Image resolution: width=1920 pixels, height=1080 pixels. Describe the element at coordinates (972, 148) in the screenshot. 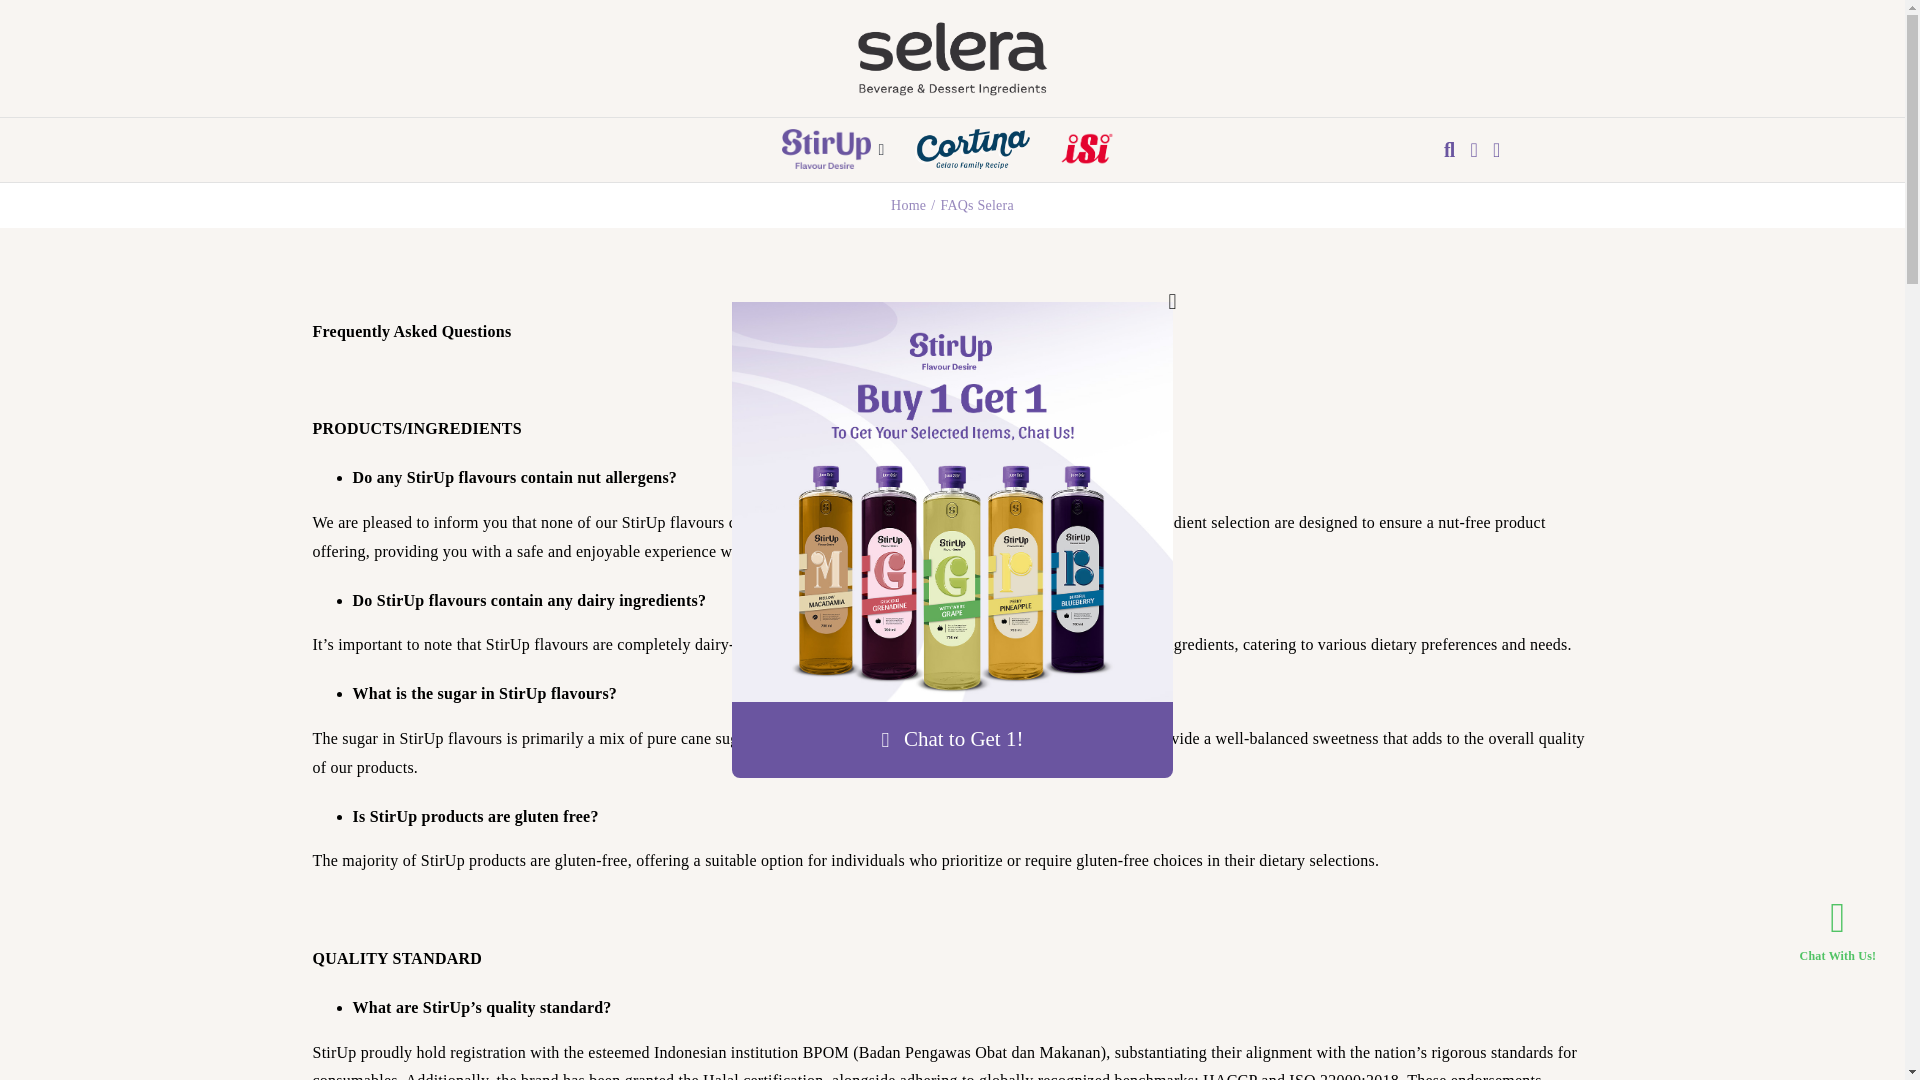

I see `Dessert Family Recipe` at that location.